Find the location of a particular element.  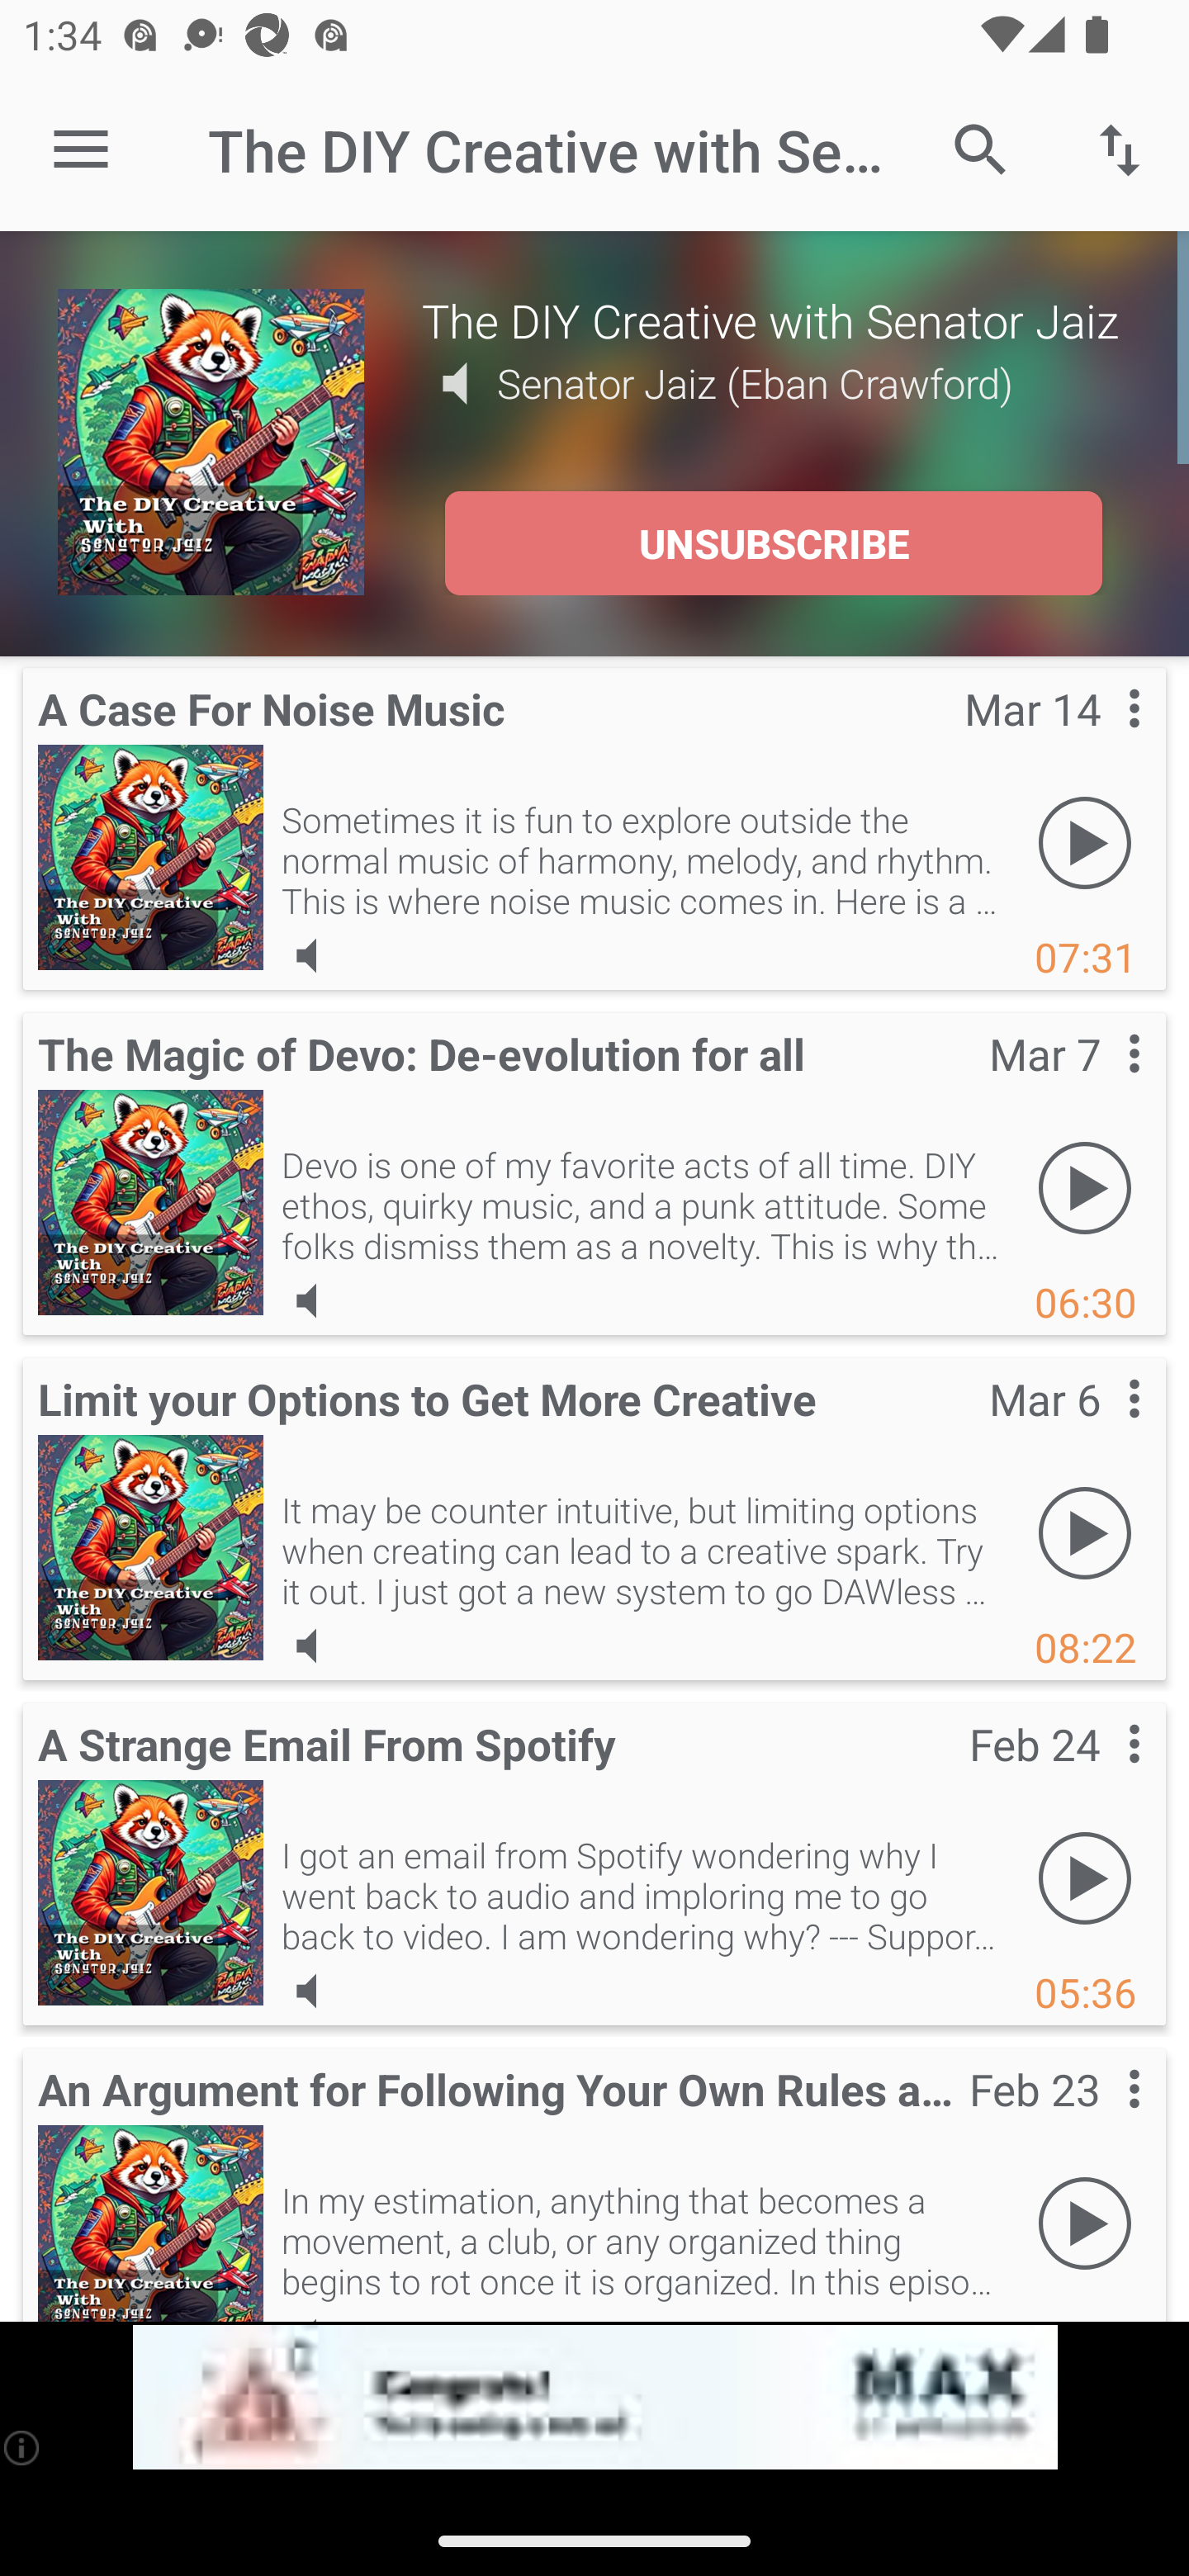

UNSUBSCRIBE is located at coordinates (773, 543).